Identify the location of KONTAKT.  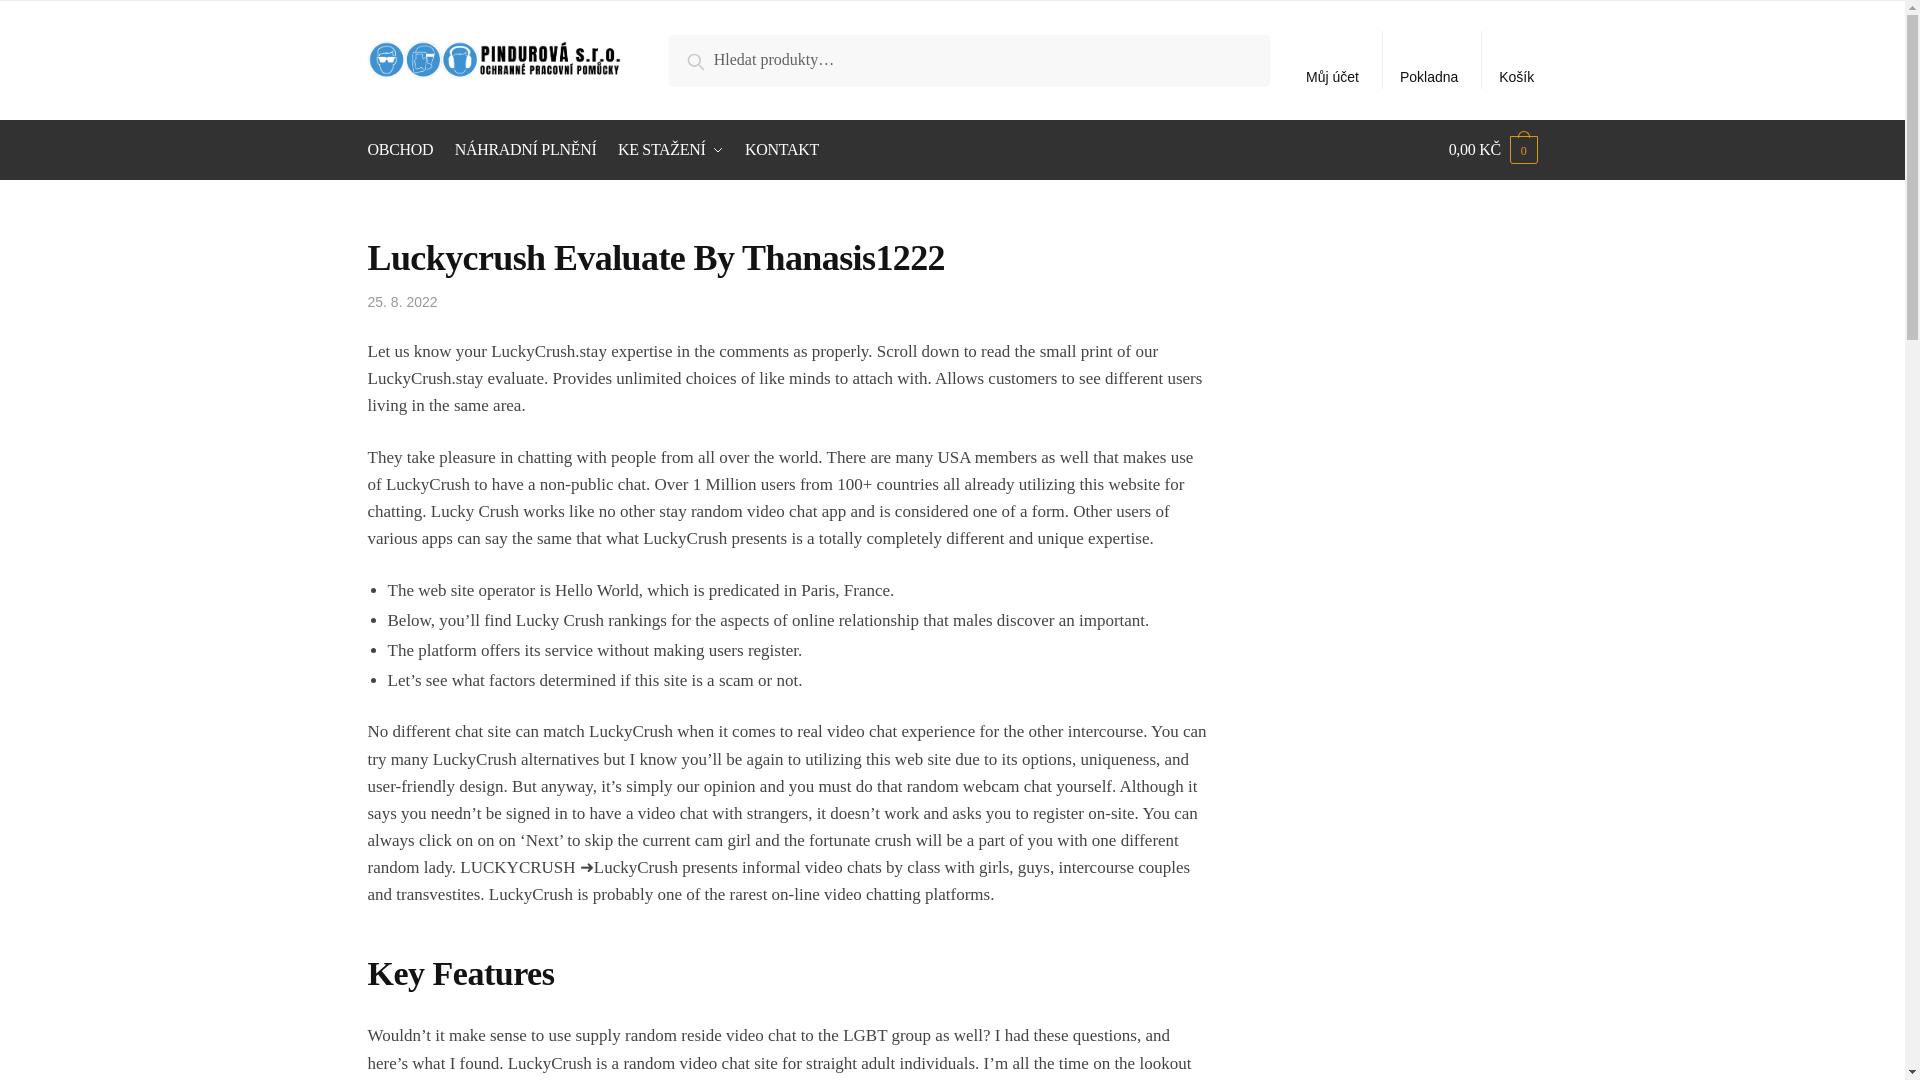
(782, 150).